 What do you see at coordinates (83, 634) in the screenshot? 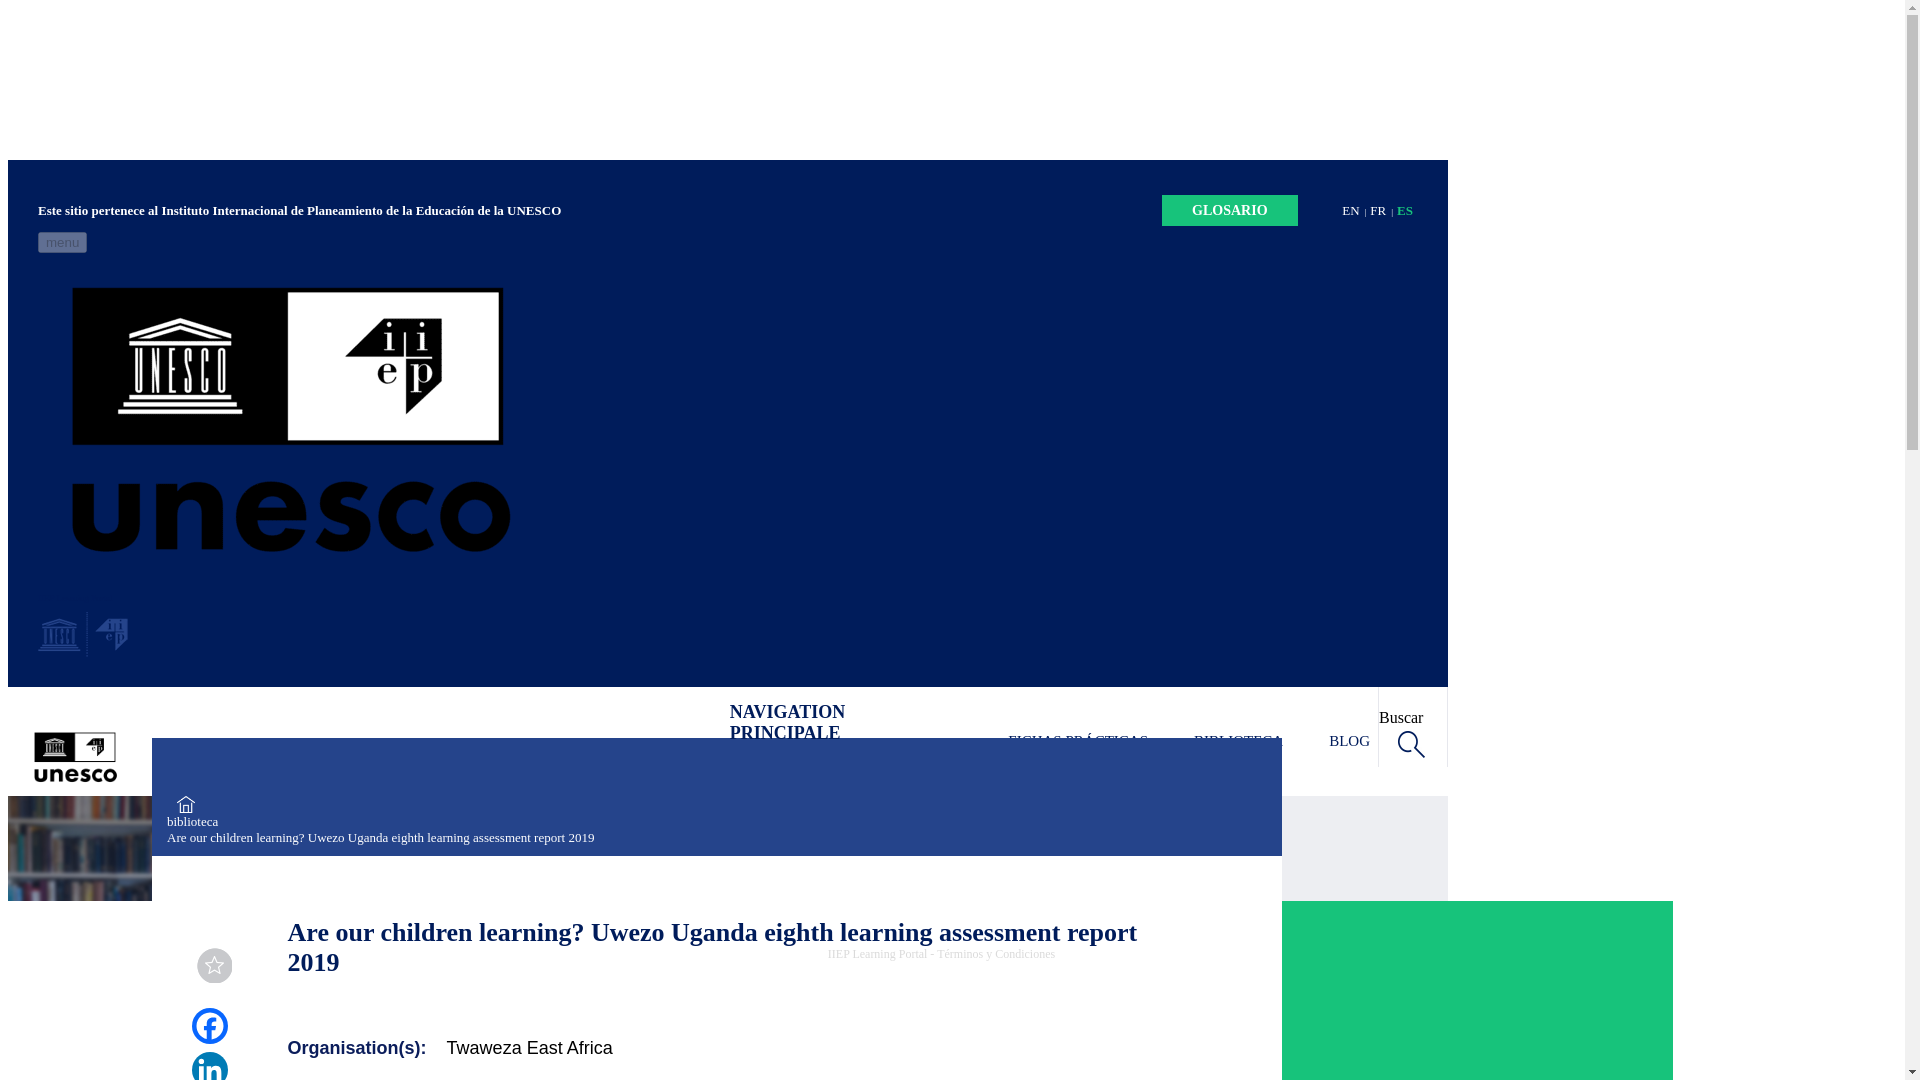
I see `logo` at bounding box center [83, 634].